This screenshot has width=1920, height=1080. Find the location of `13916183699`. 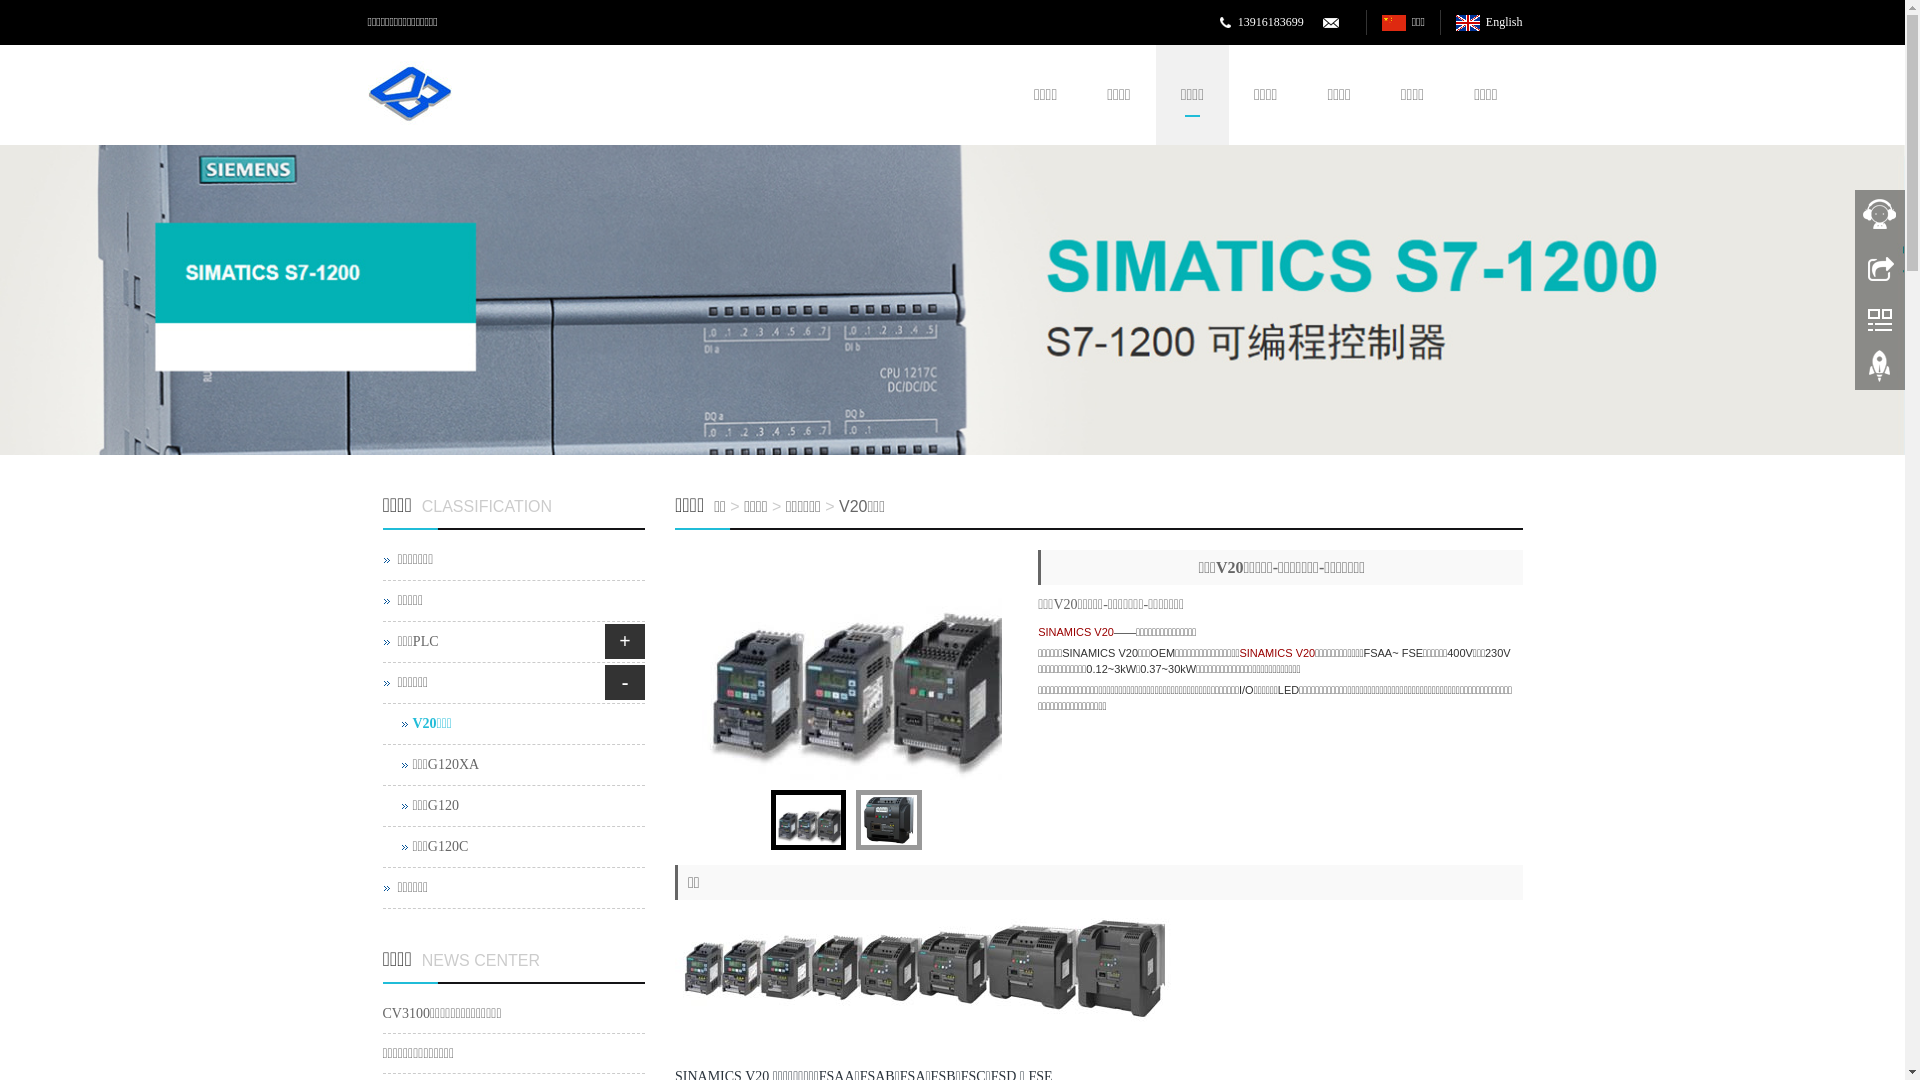

13916183699 is located at coordinates (1271, 22).